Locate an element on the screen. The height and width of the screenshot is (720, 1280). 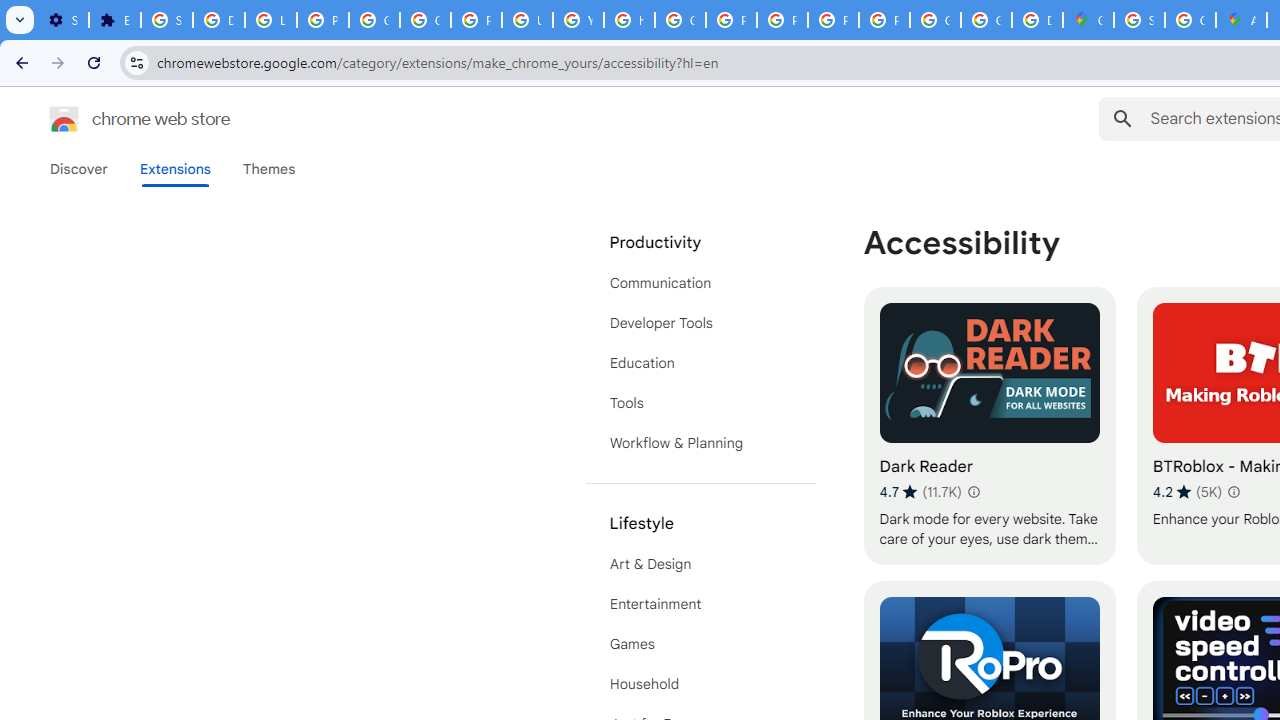
Google Account Help is located at coordinates (374, 20).